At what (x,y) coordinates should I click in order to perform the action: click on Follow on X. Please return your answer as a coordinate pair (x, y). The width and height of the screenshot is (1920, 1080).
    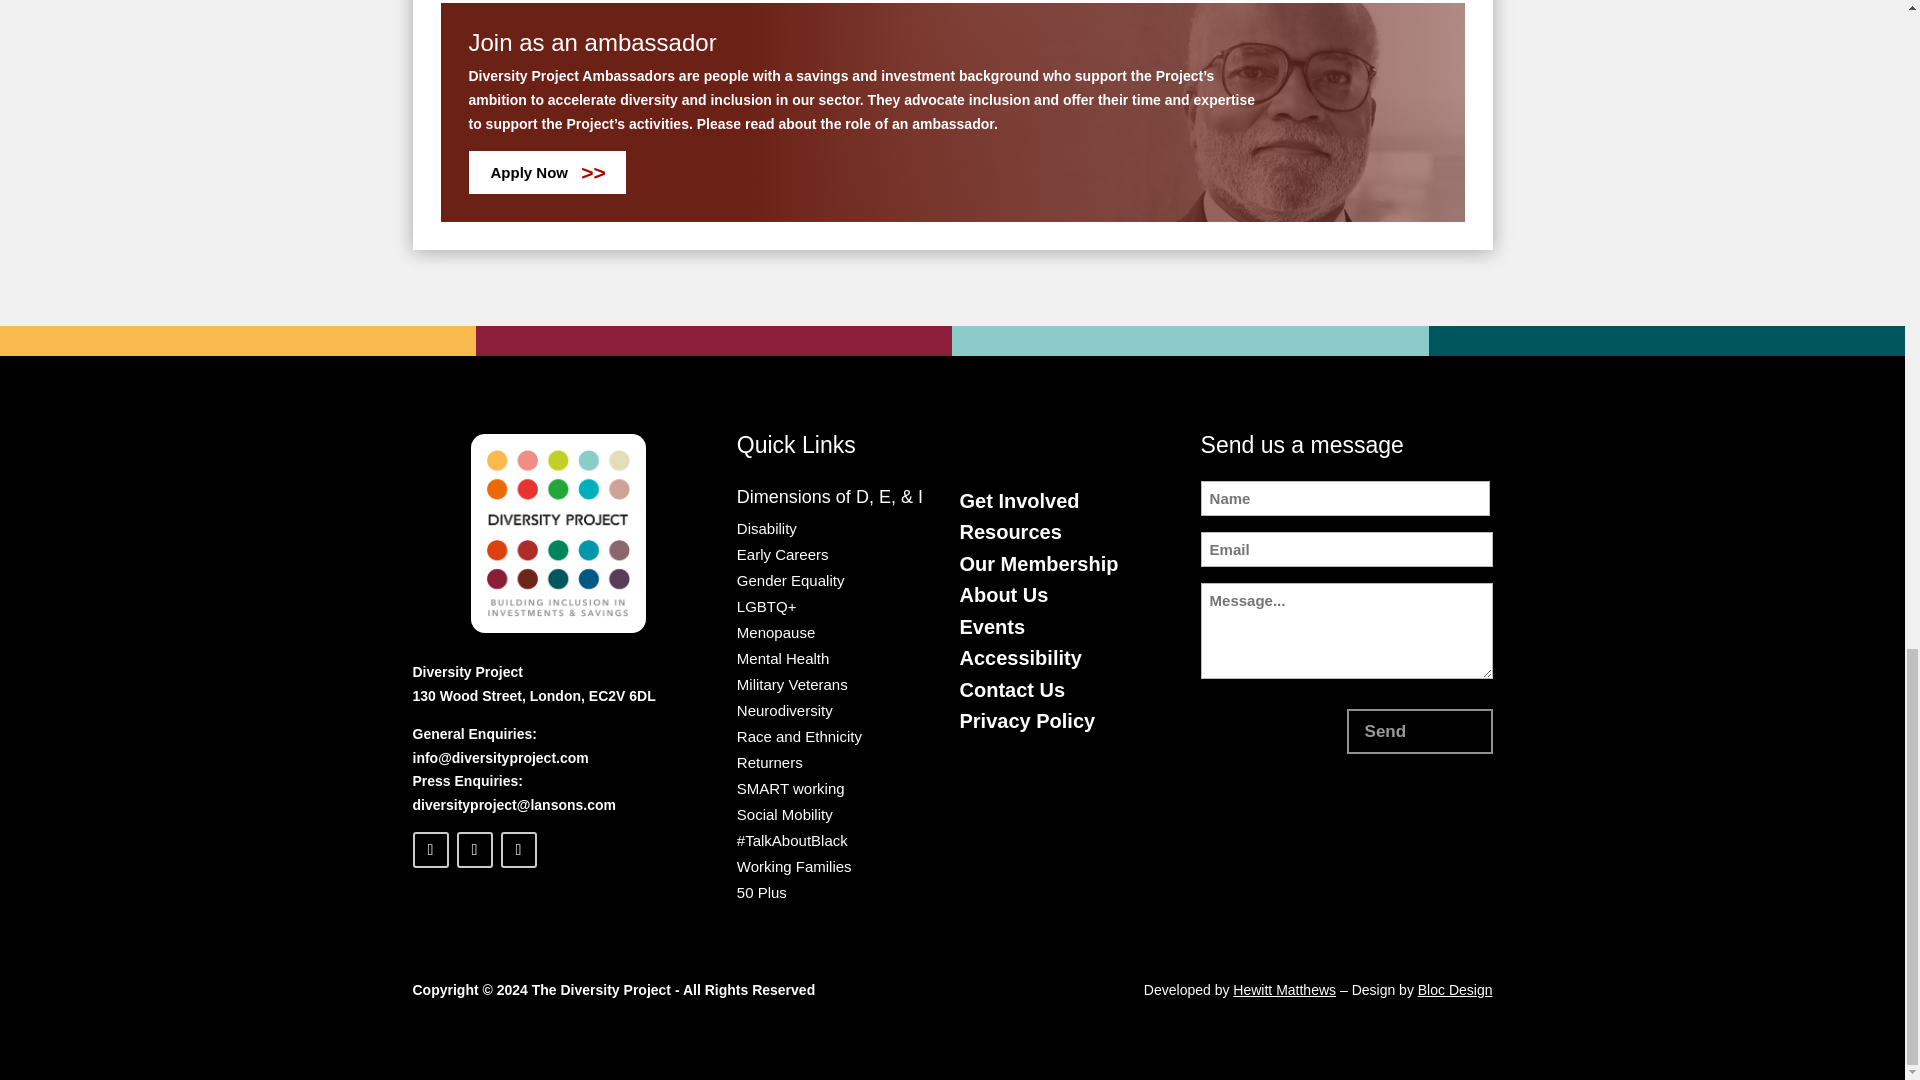
    Looking at the image, I should click on (474, 850).